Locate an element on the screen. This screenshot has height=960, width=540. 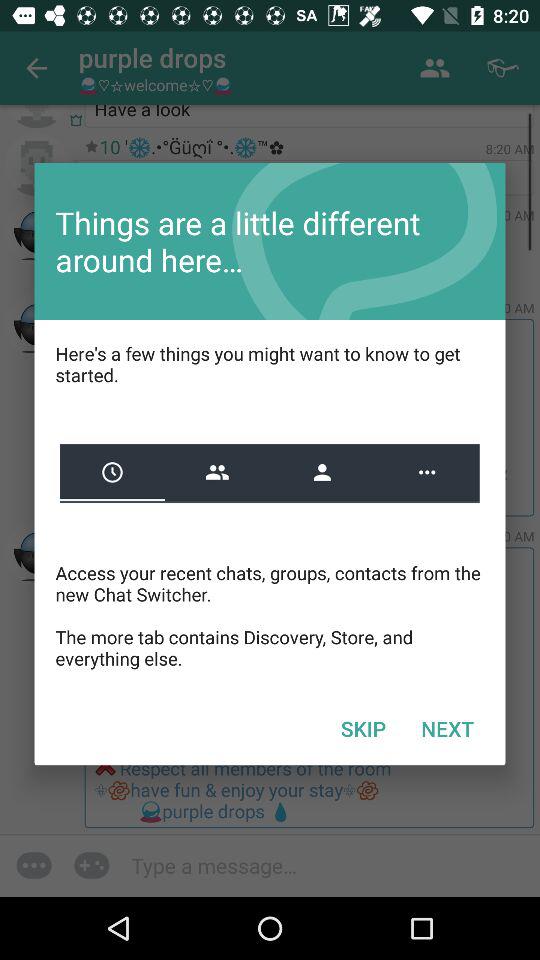
choose icon below the access your recent is located at coordinates (363, 728).